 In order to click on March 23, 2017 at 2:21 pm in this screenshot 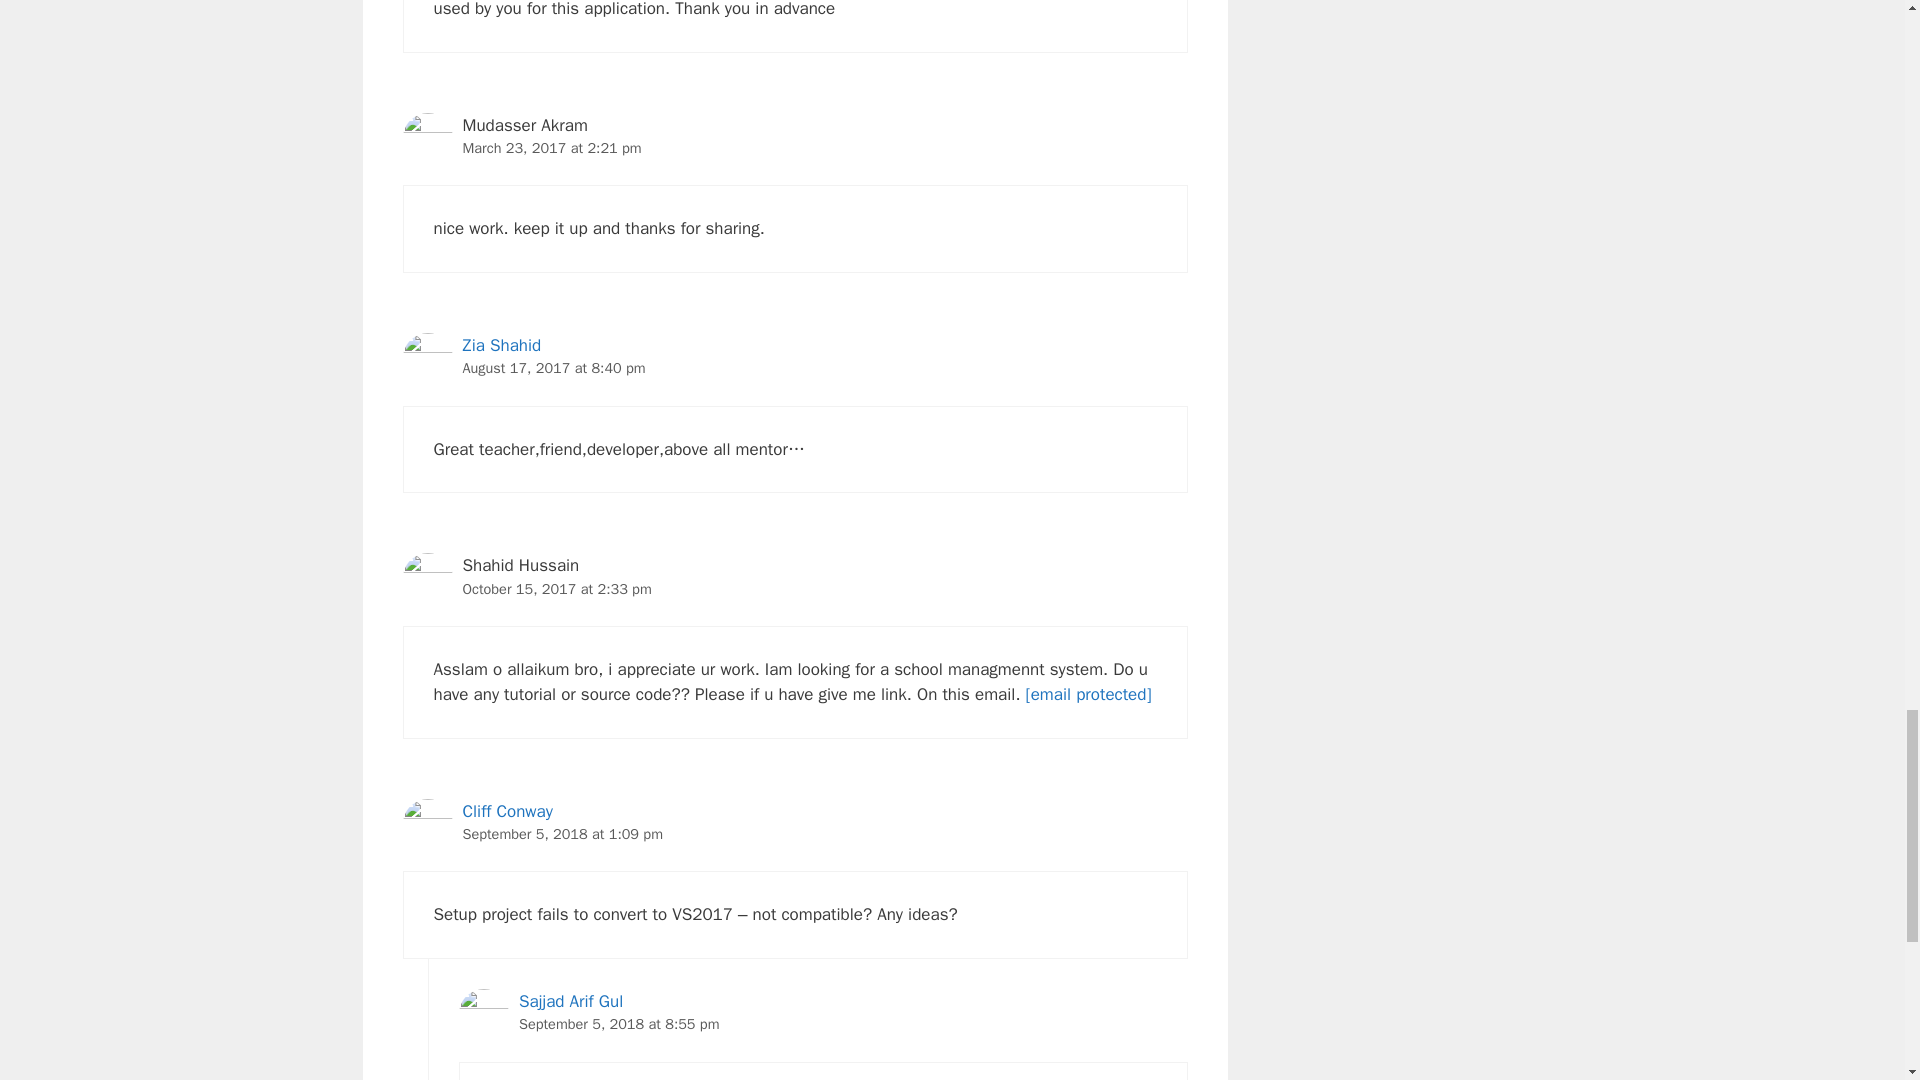, I will do `click(552, 148)`.